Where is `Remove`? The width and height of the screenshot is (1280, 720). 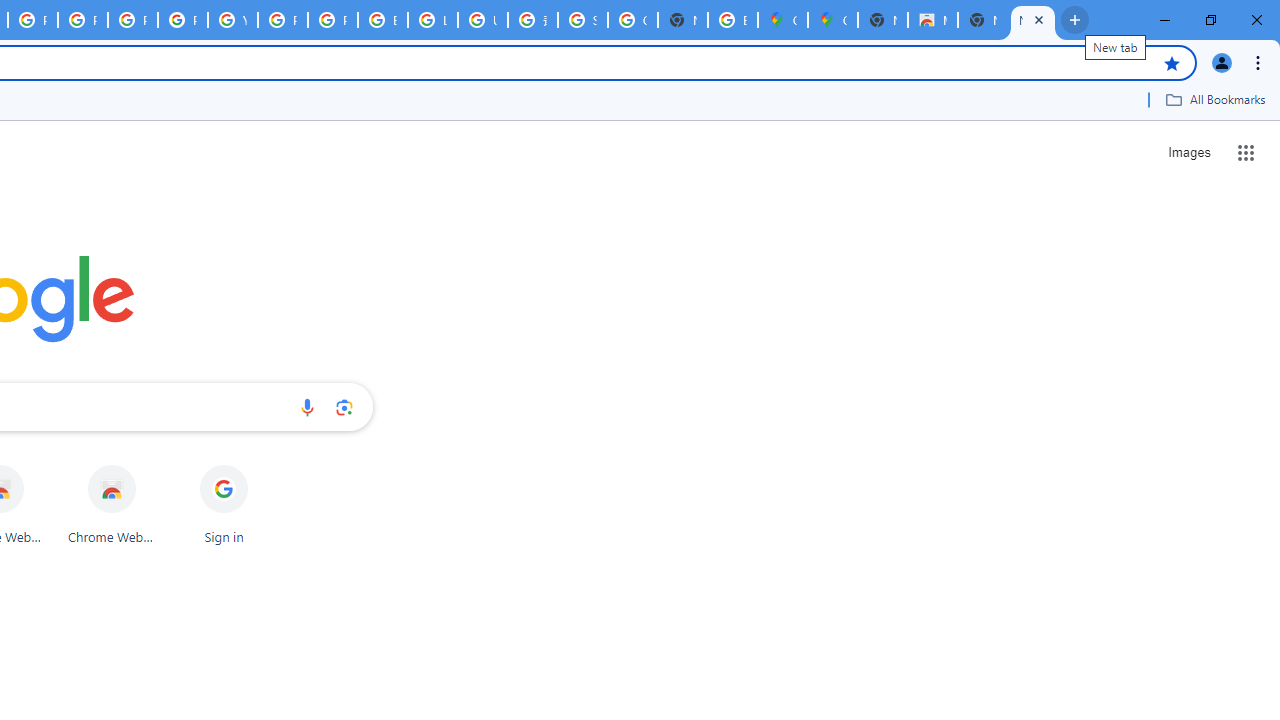
Remove is located at coordinates (263, 466).